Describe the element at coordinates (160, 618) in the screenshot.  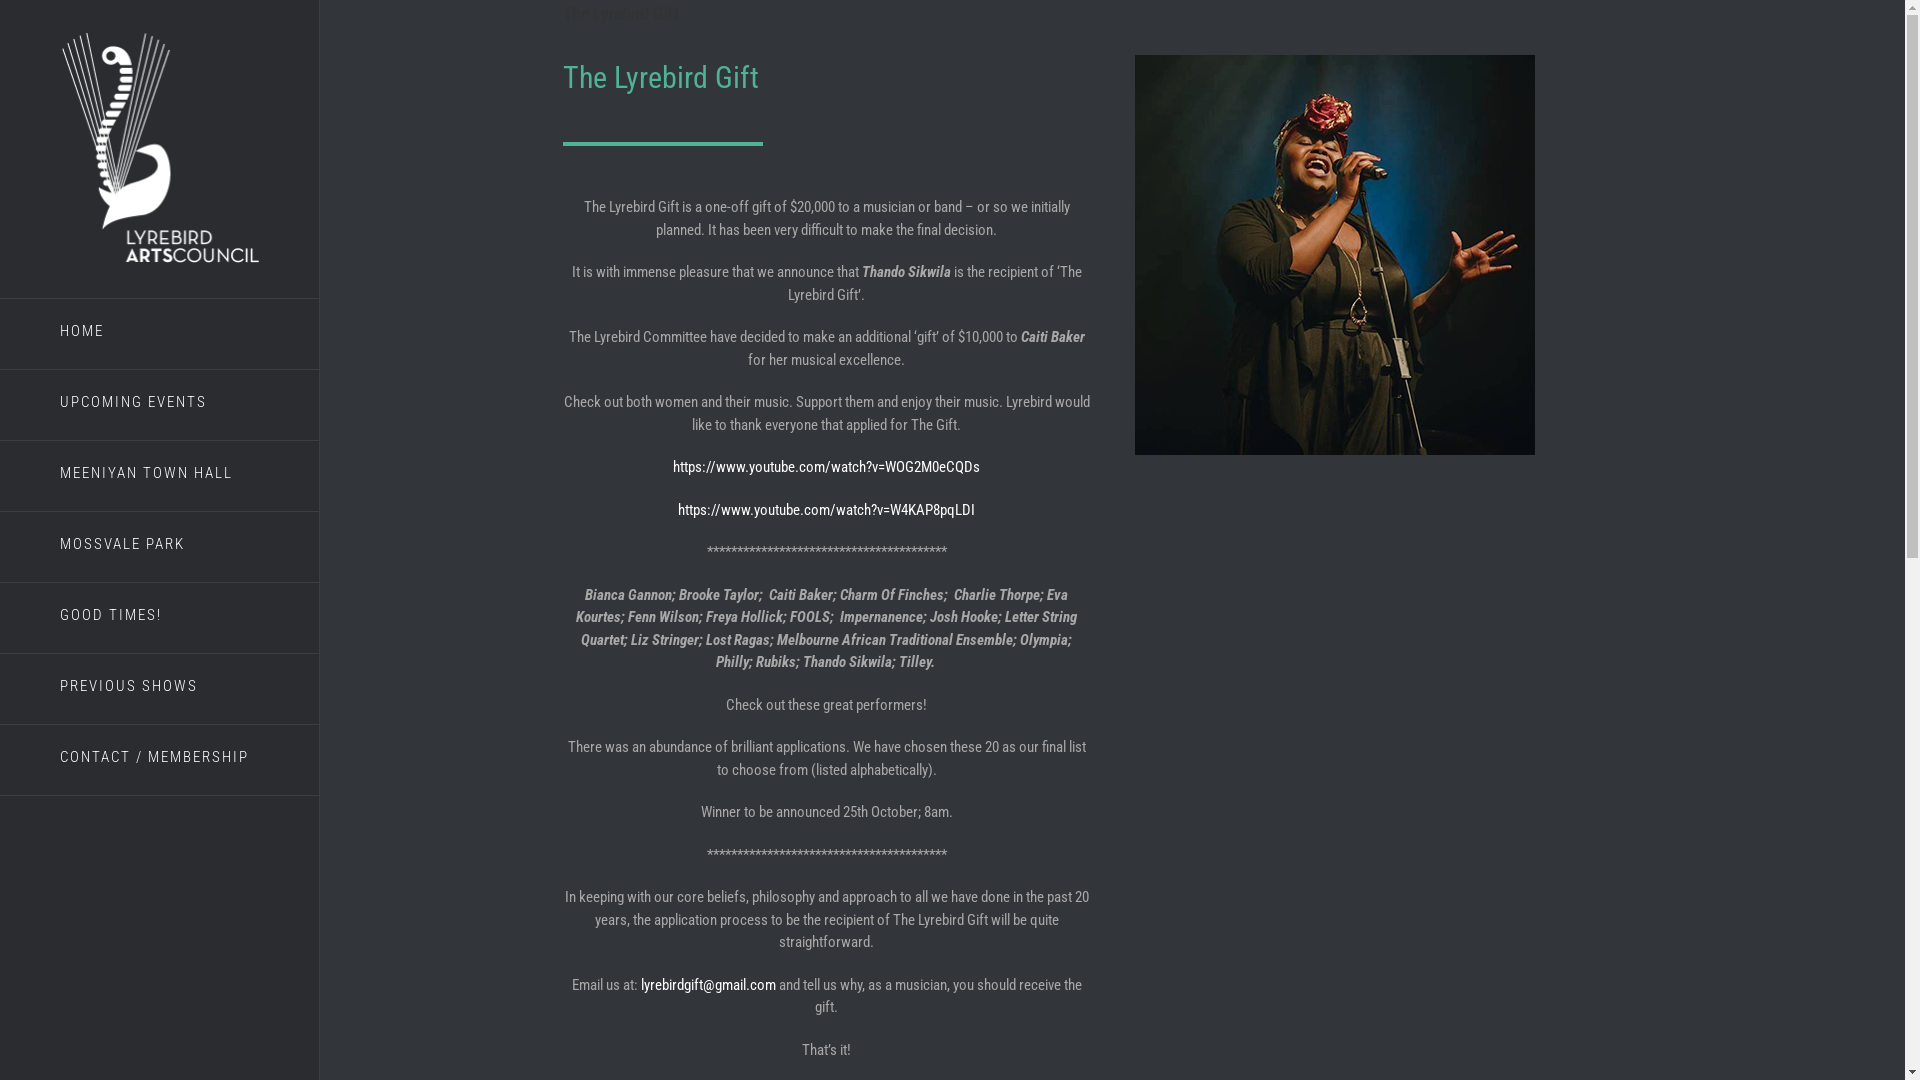
I see `GOOD TIMES!` at that location.